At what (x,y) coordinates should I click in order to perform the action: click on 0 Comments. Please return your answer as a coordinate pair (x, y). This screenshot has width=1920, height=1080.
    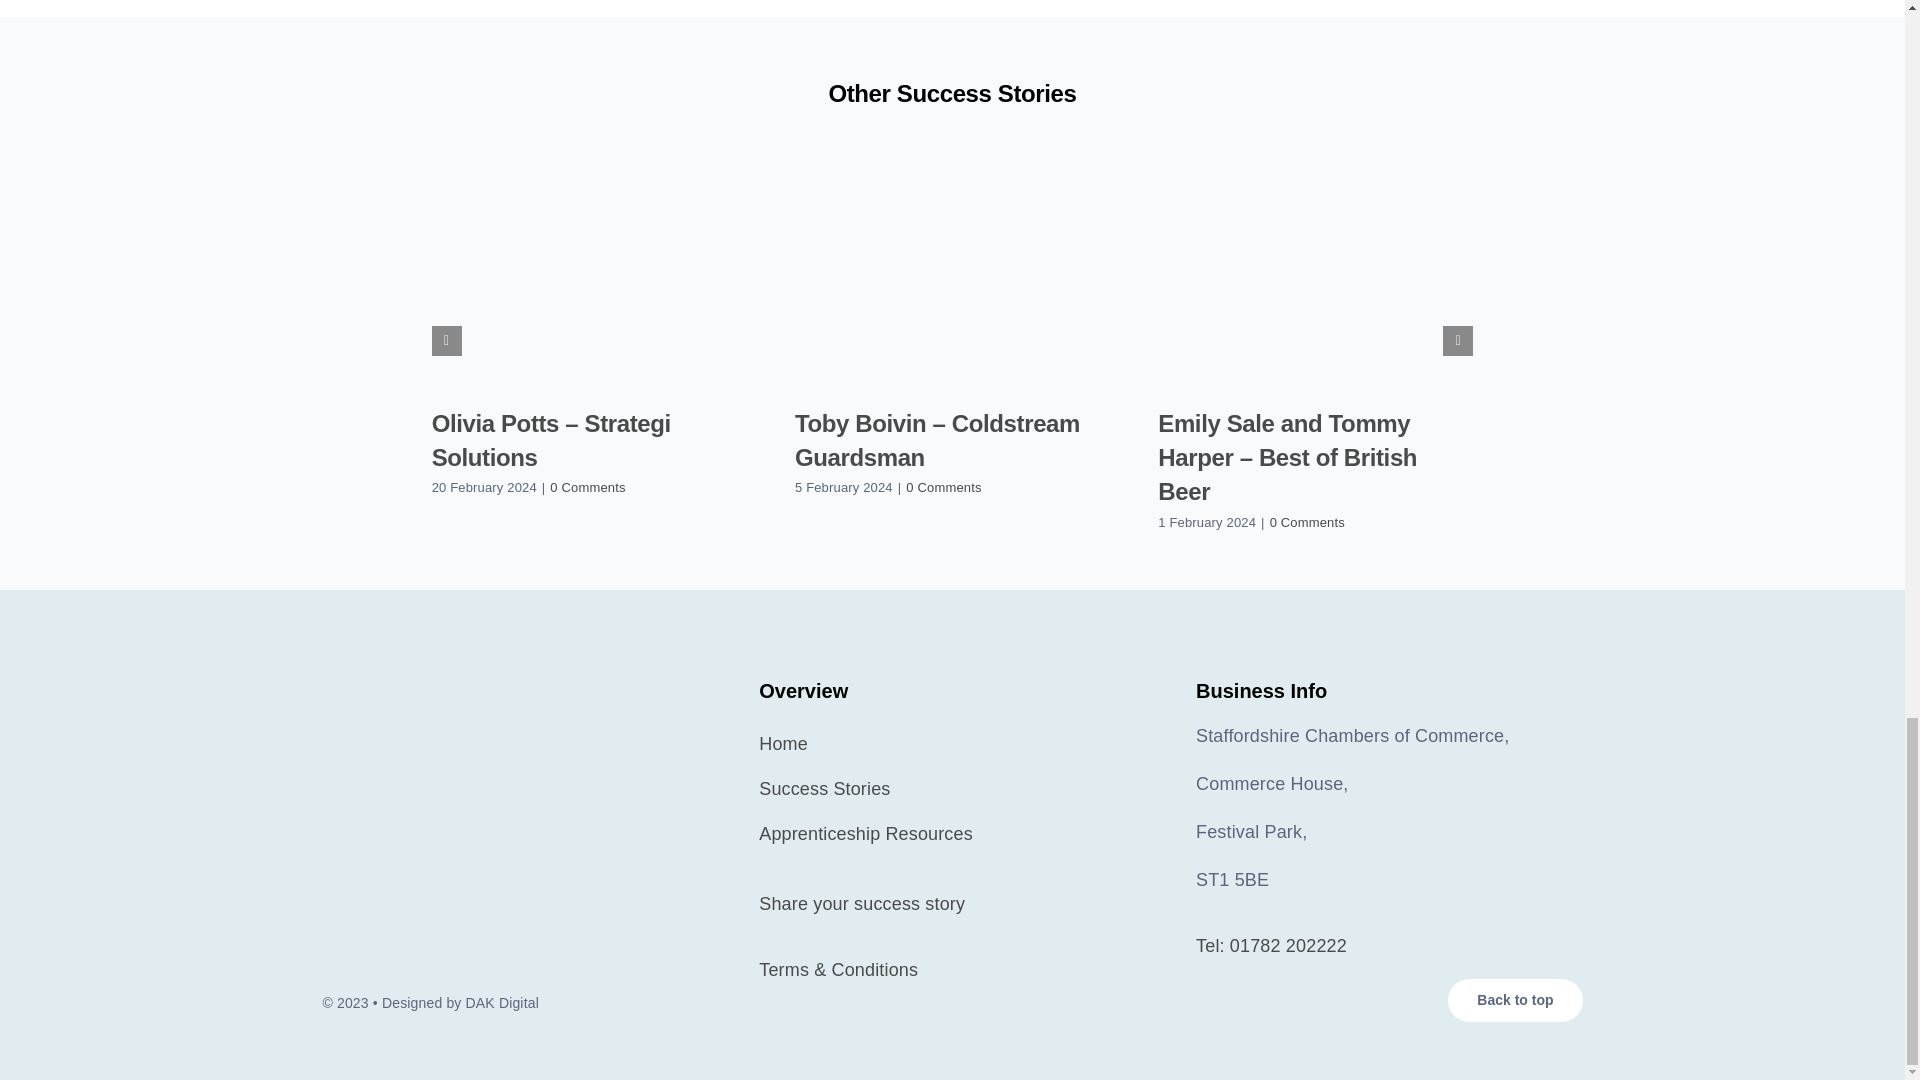
    Looking at the image, I should click on (944, 486).